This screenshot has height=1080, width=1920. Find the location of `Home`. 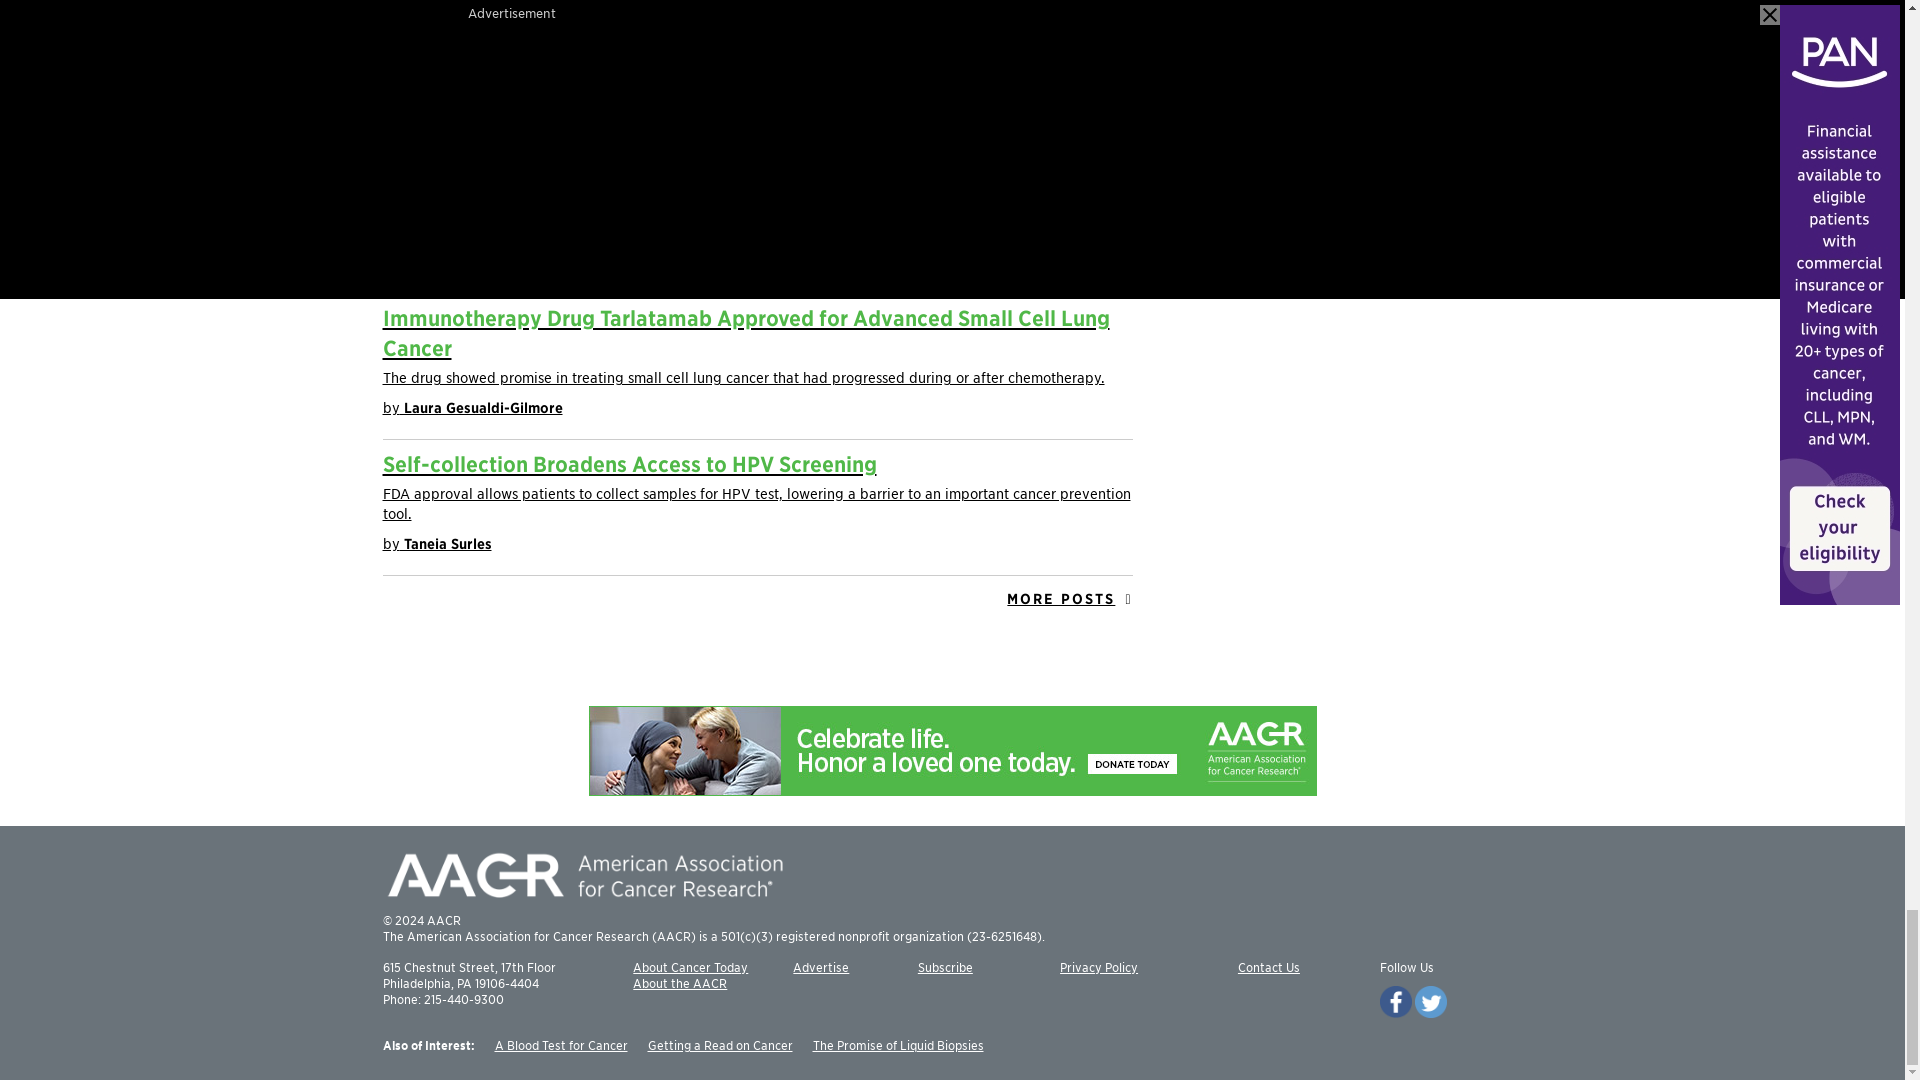

Home is located at coordinates (582, 874).